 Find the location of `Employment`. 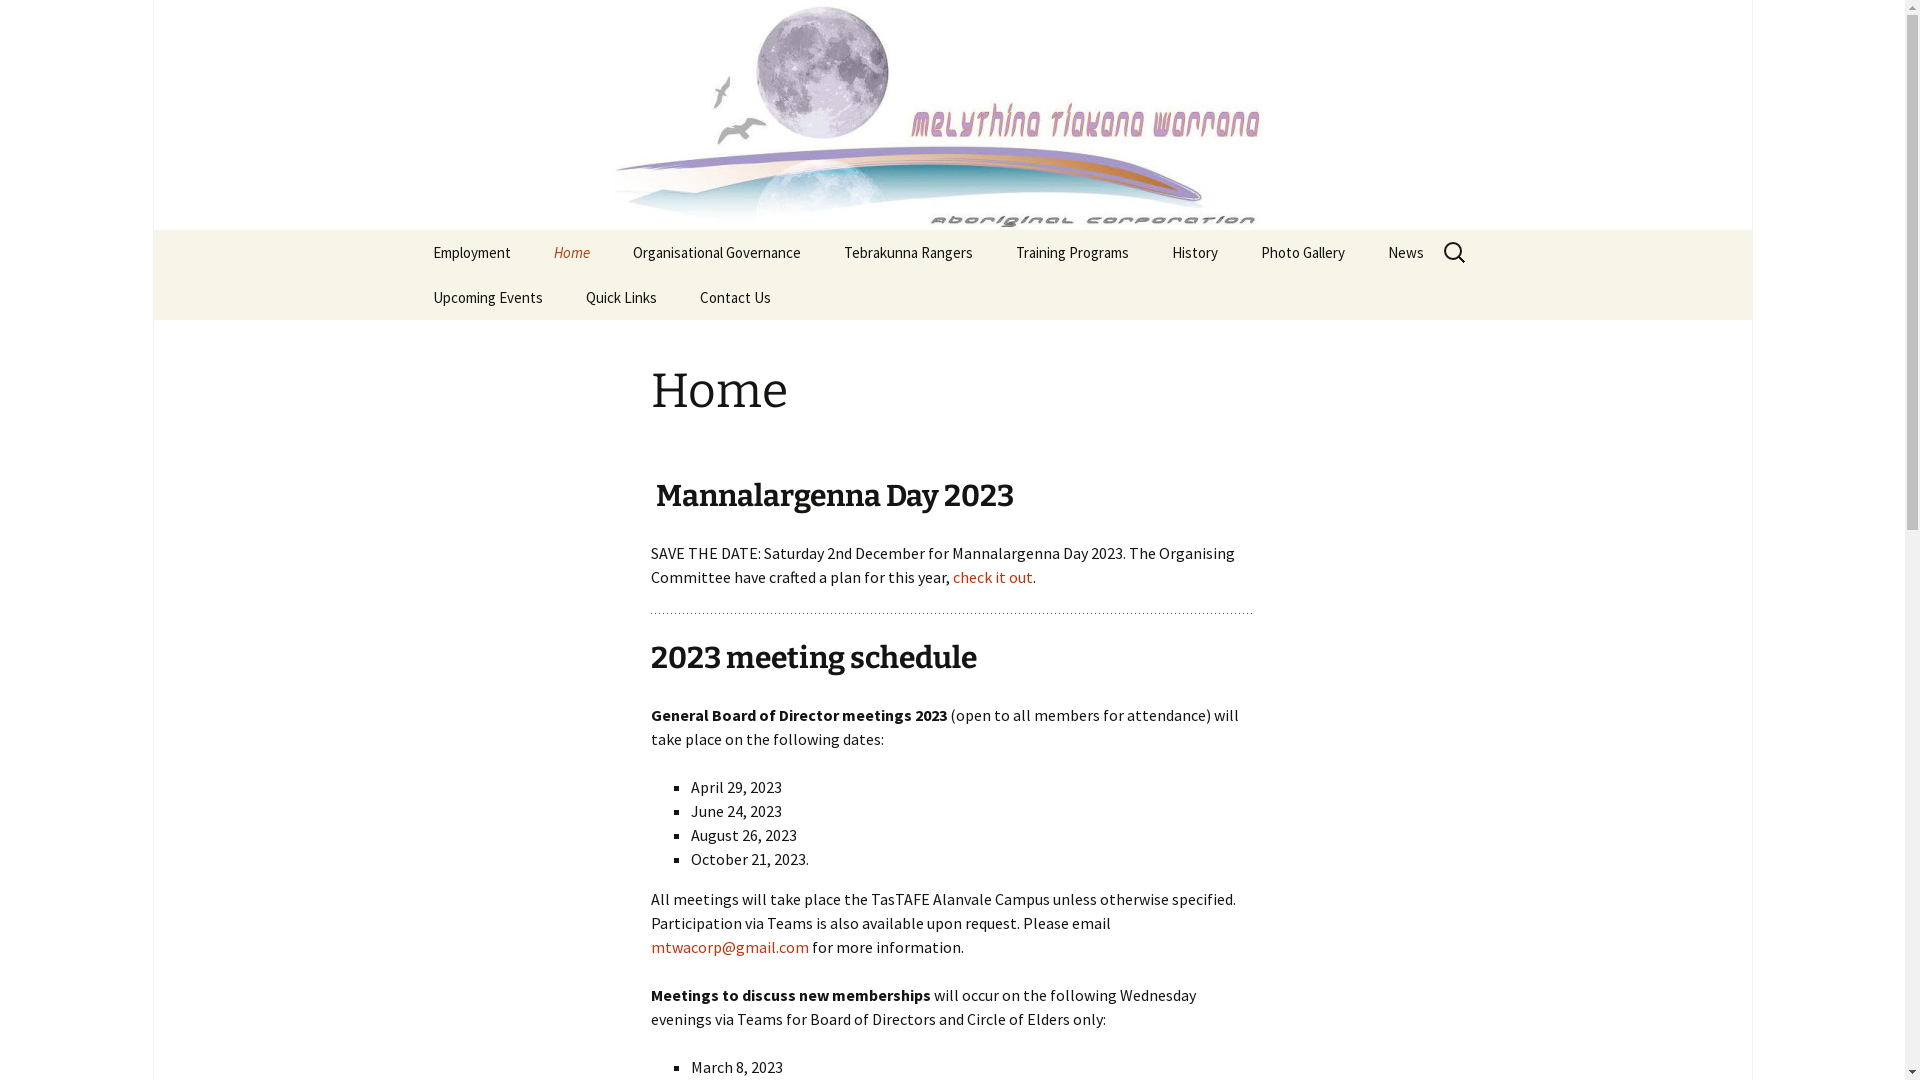

Employment is located at coordinates (471, 252).